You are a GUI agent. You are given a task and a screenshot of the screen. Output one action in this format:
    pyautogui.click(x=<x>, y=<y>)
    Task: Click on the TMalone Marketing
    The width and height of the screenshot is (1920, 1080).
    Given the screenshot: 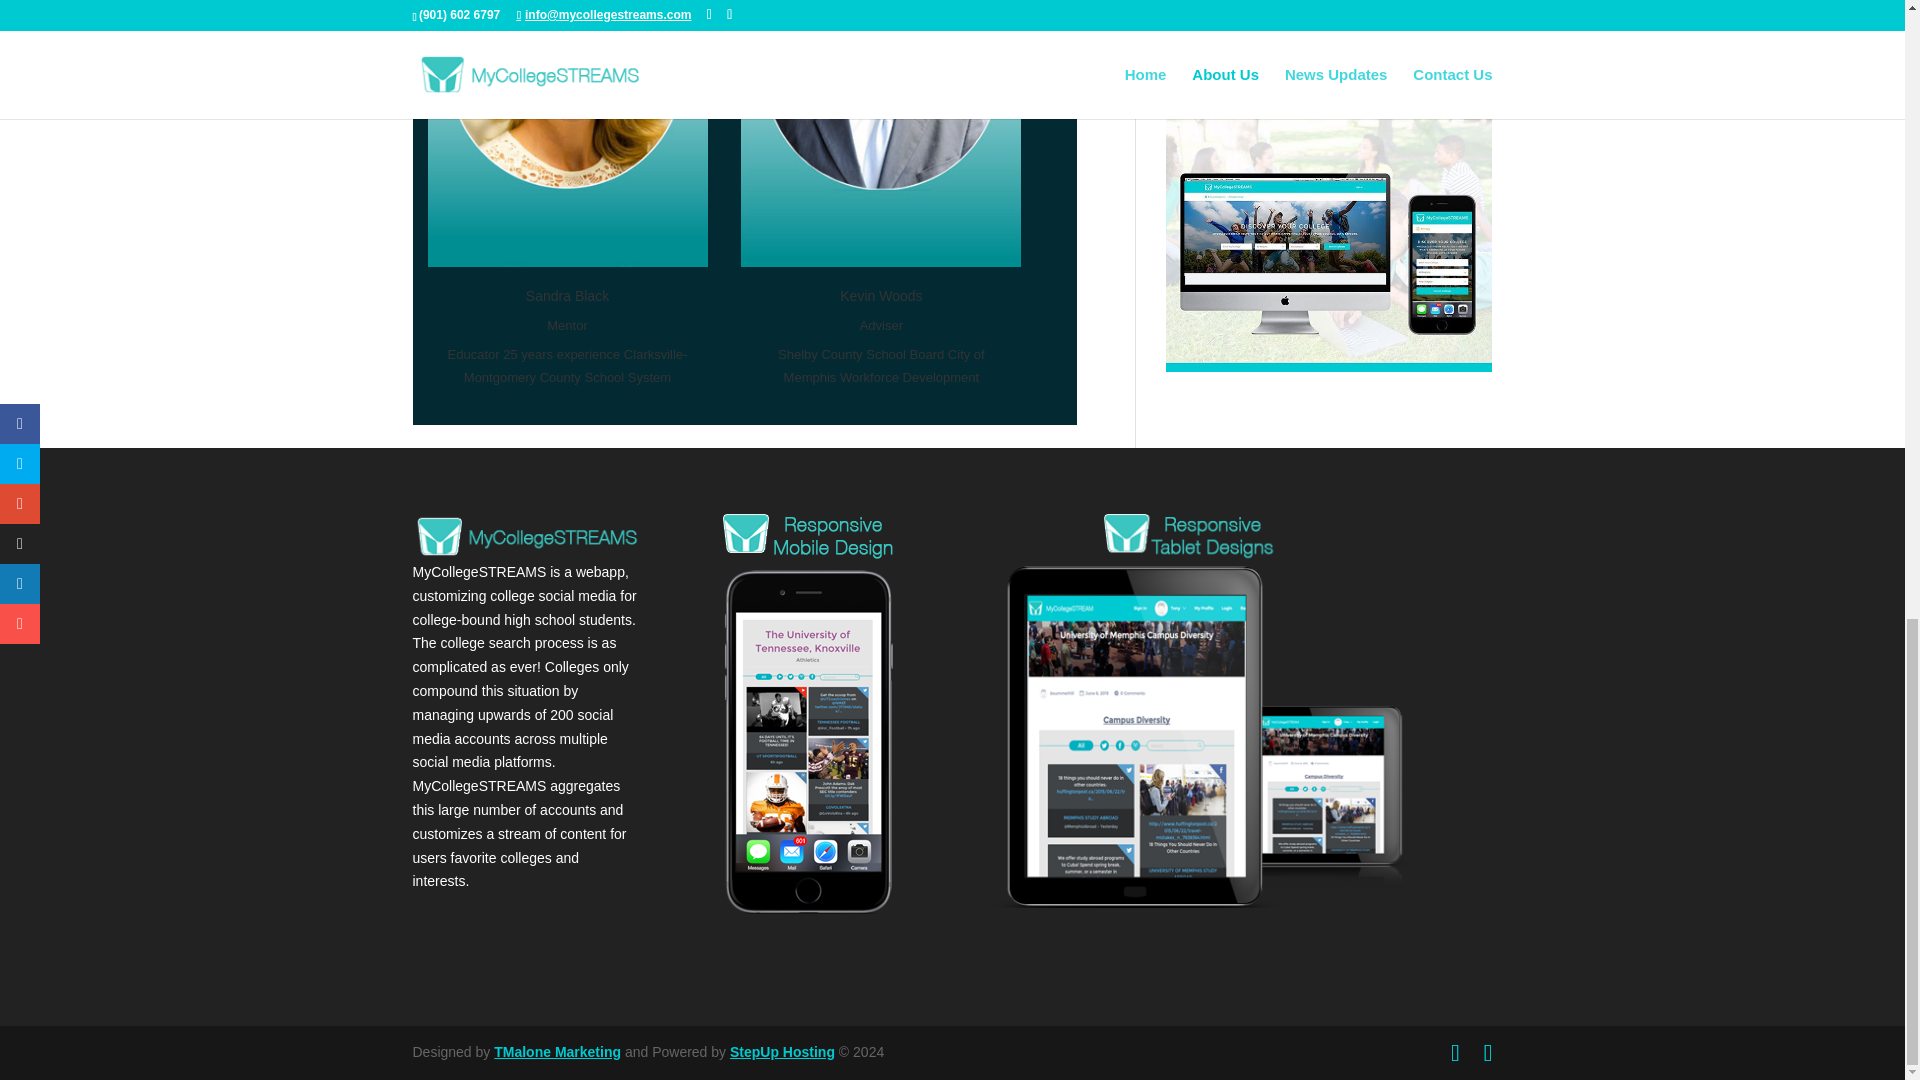 What is the action you would take?
    pyautogui.click(x=556, y=1052)
    